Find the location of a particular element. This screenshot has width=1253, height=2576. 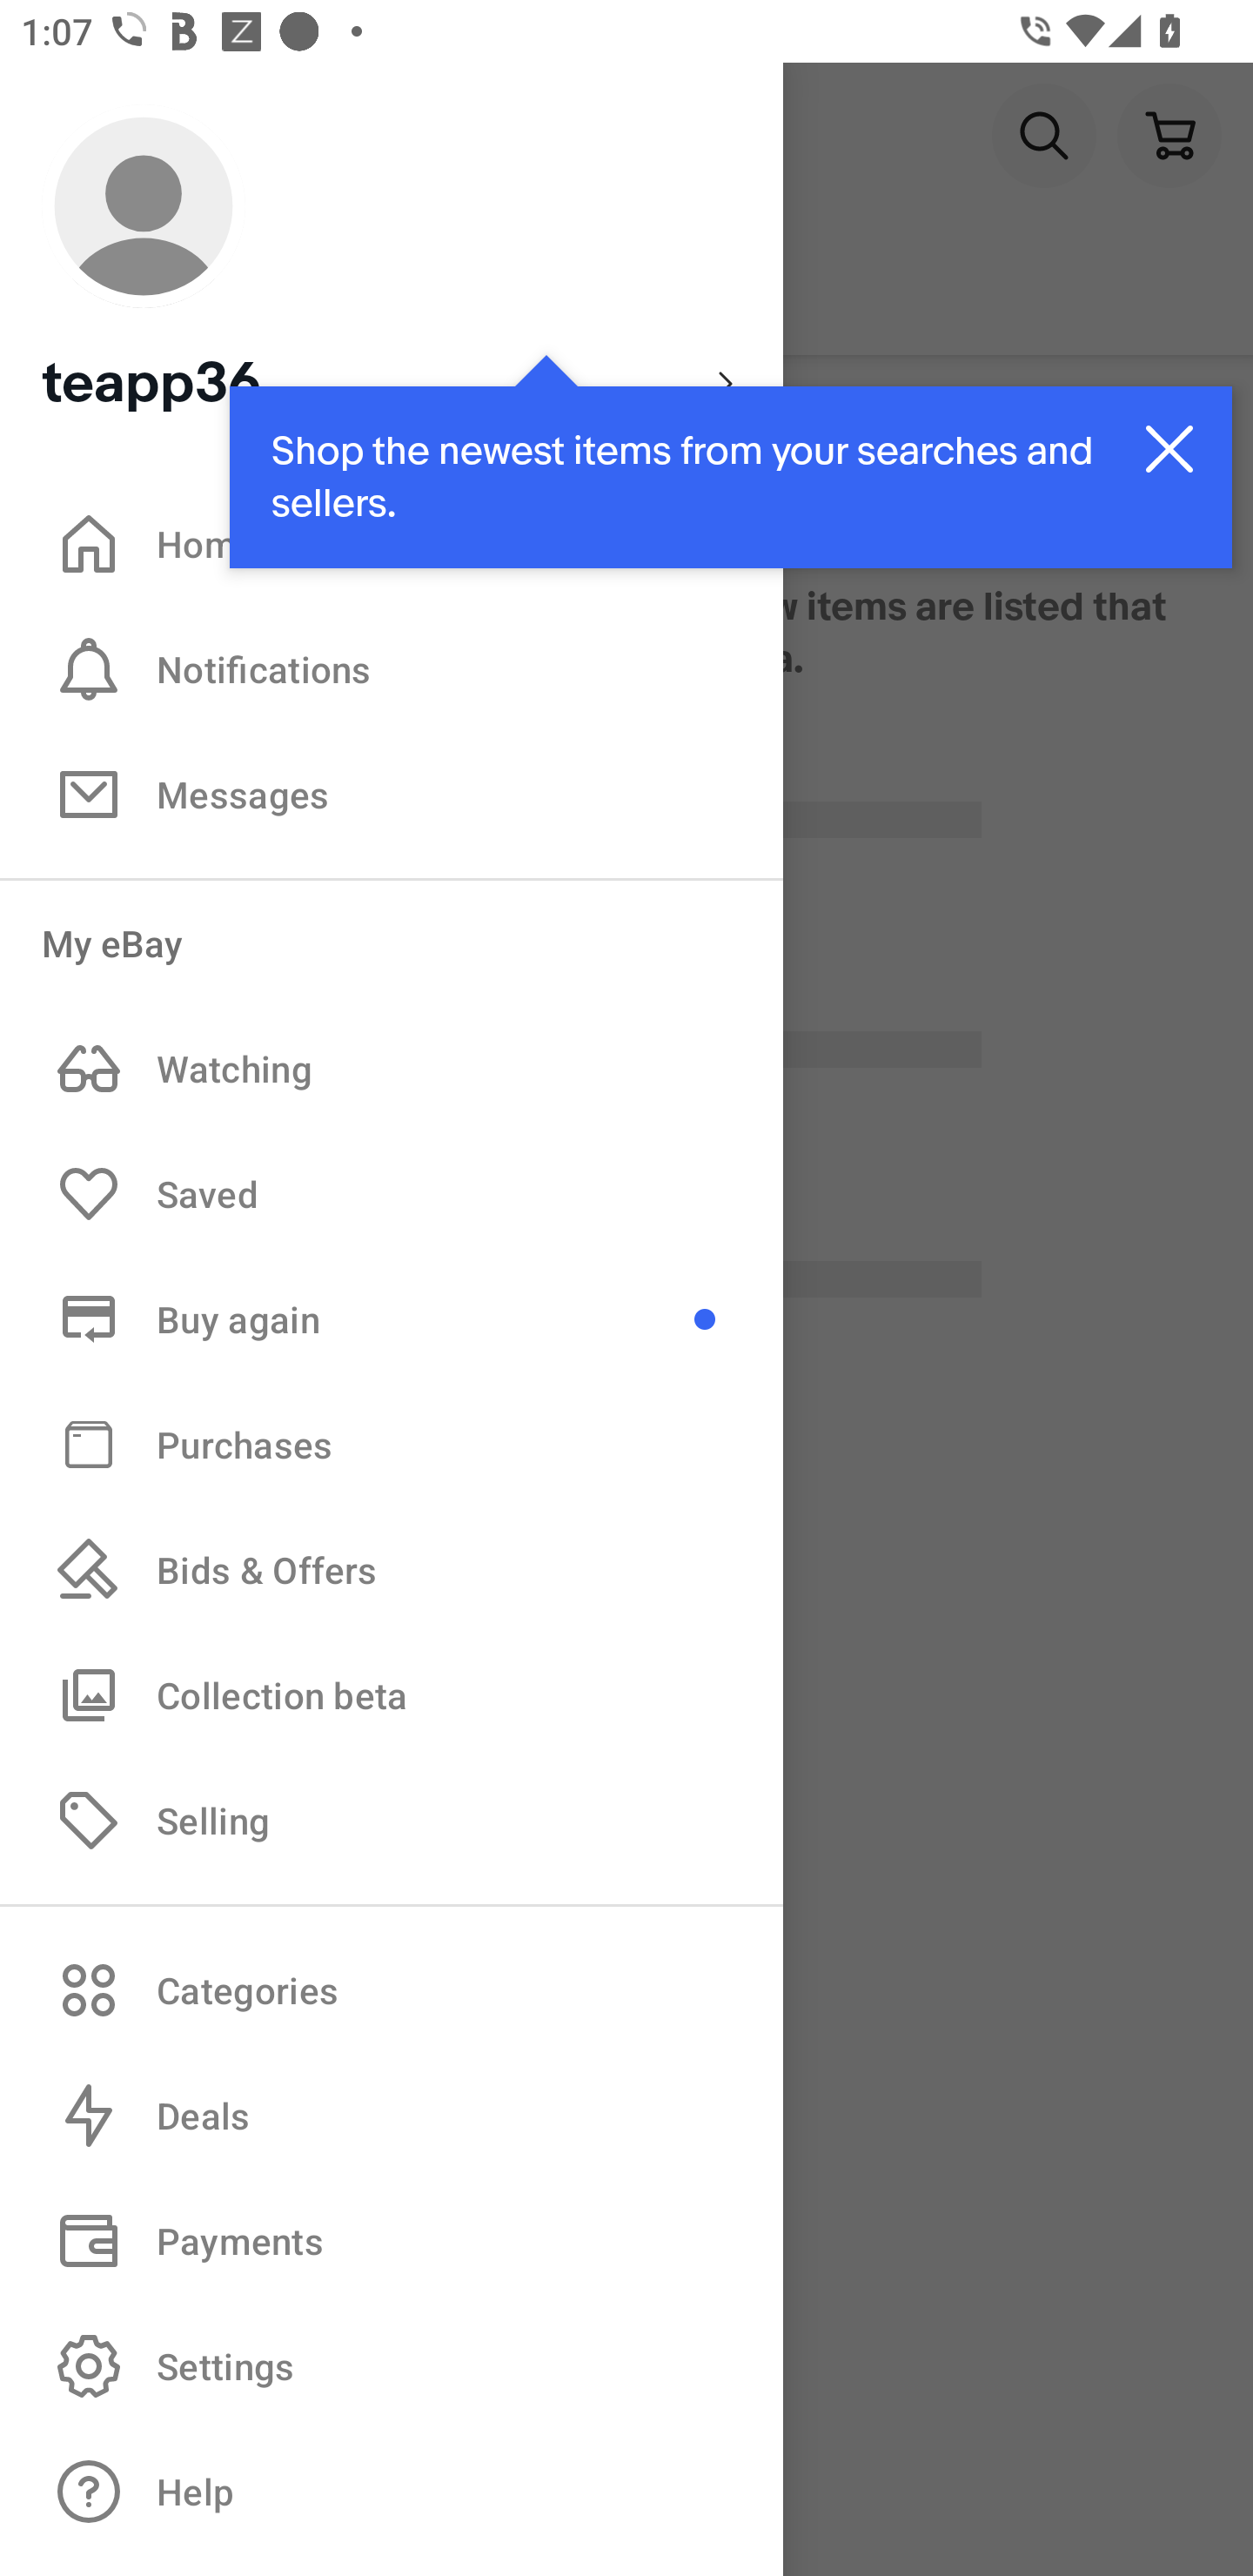

Bids & Offers is located at coordinates (392, 1570).